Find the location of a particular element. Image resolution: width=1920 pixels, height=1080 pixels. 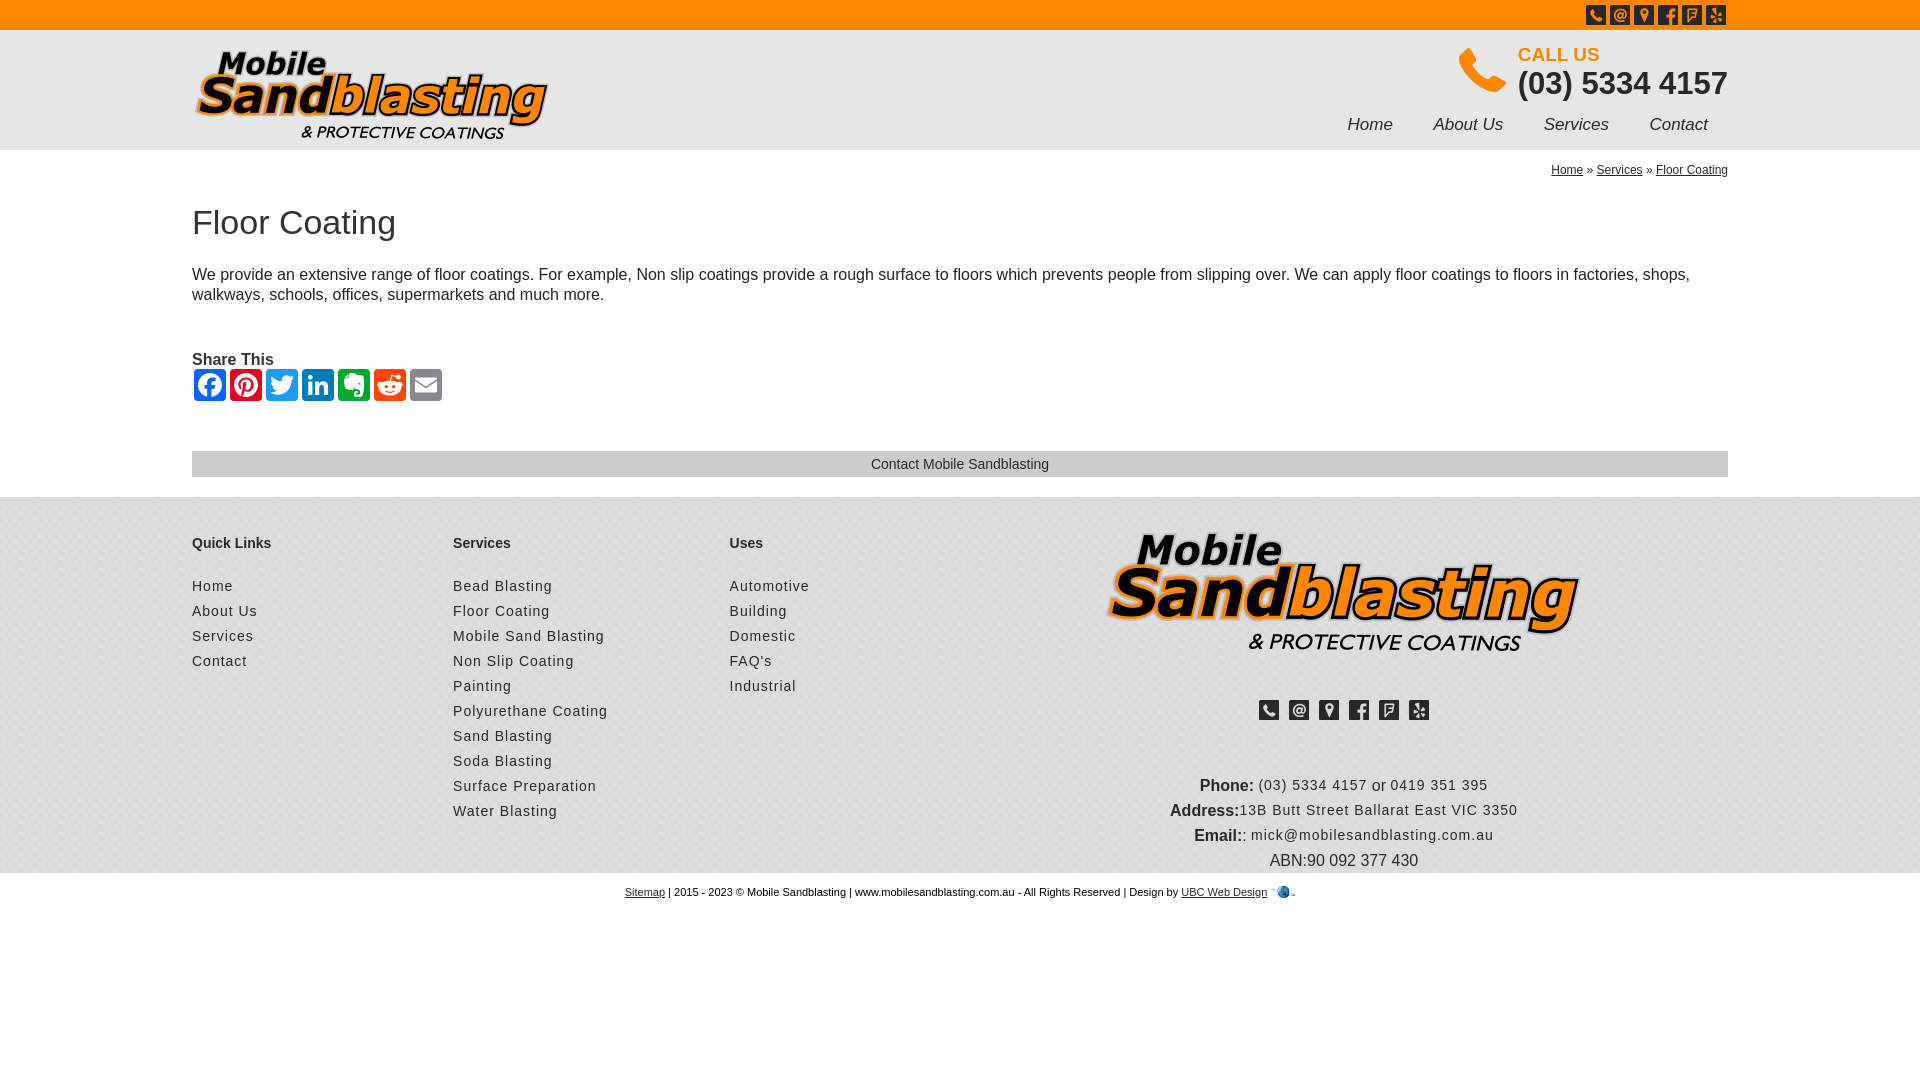

About Us is located at coordinates (225, 611).